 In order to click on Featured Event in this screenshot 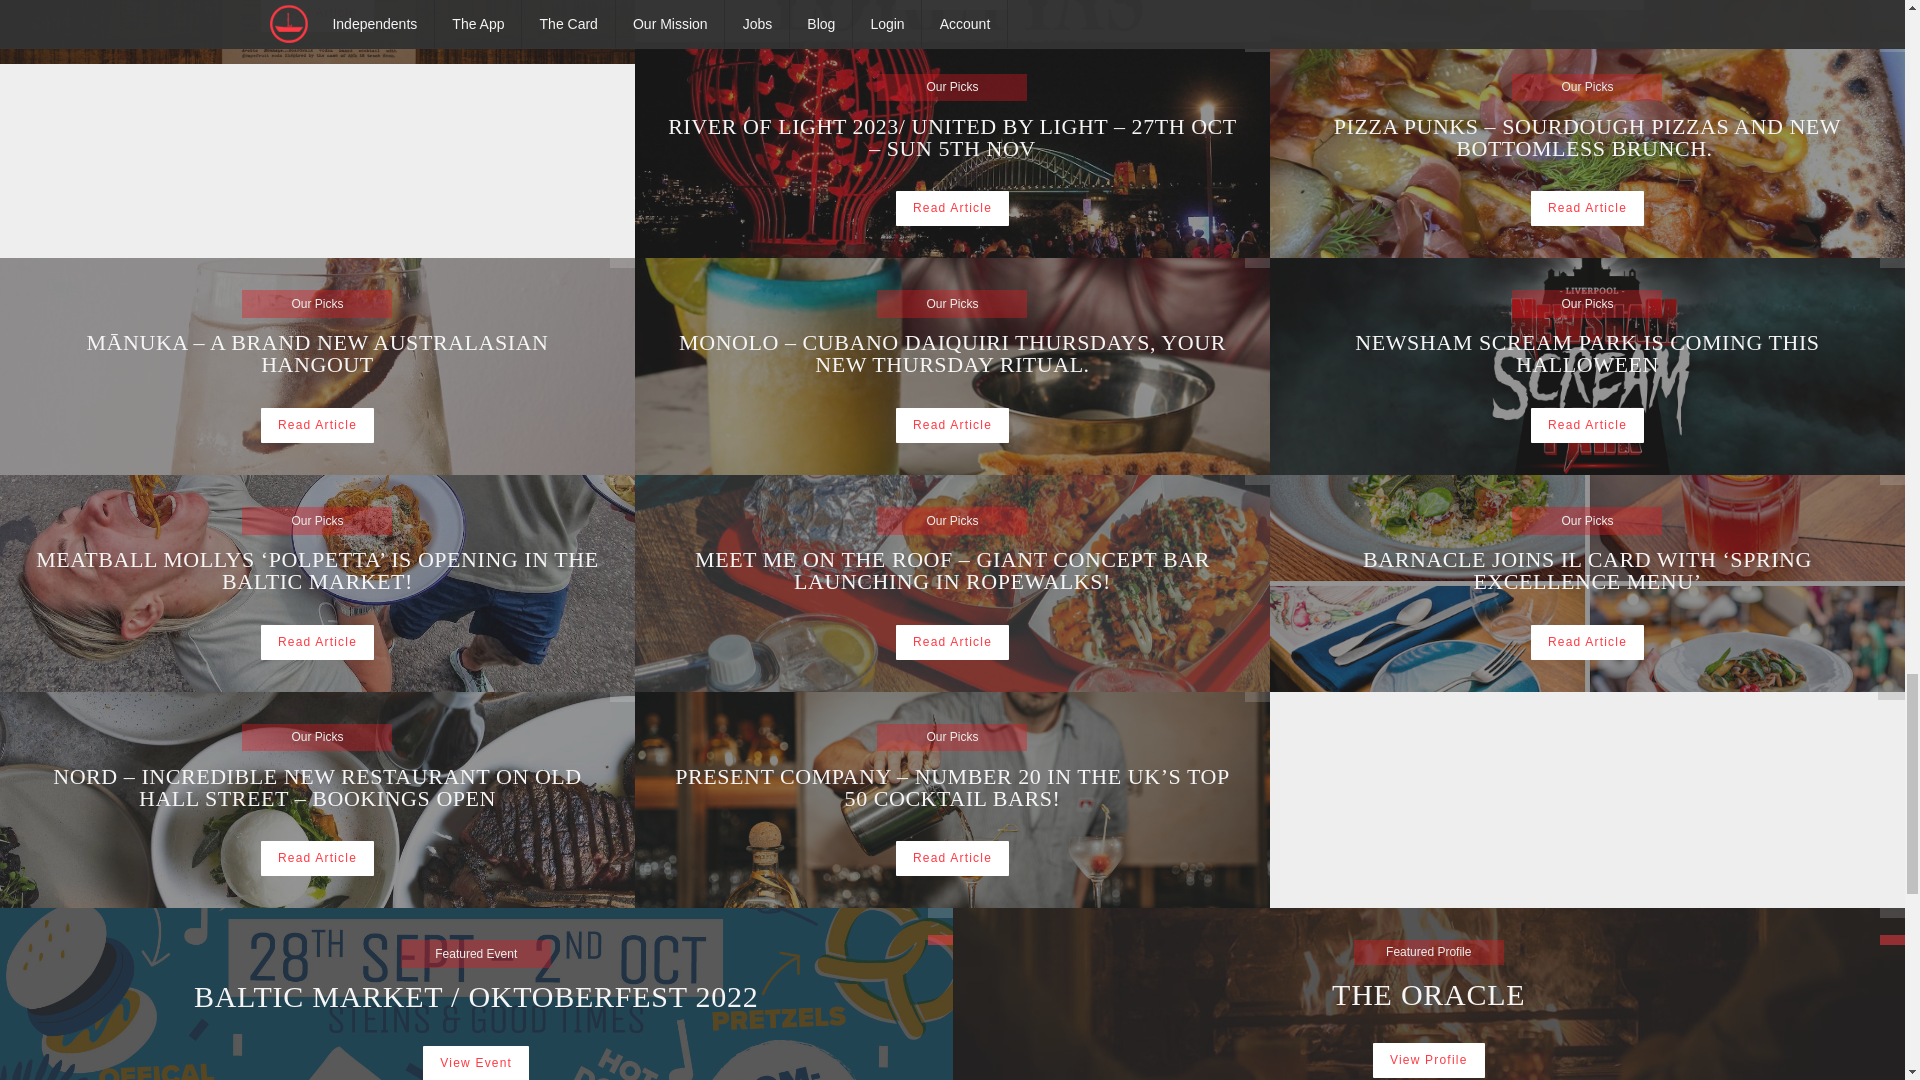, I will do `click(952, 208)`.